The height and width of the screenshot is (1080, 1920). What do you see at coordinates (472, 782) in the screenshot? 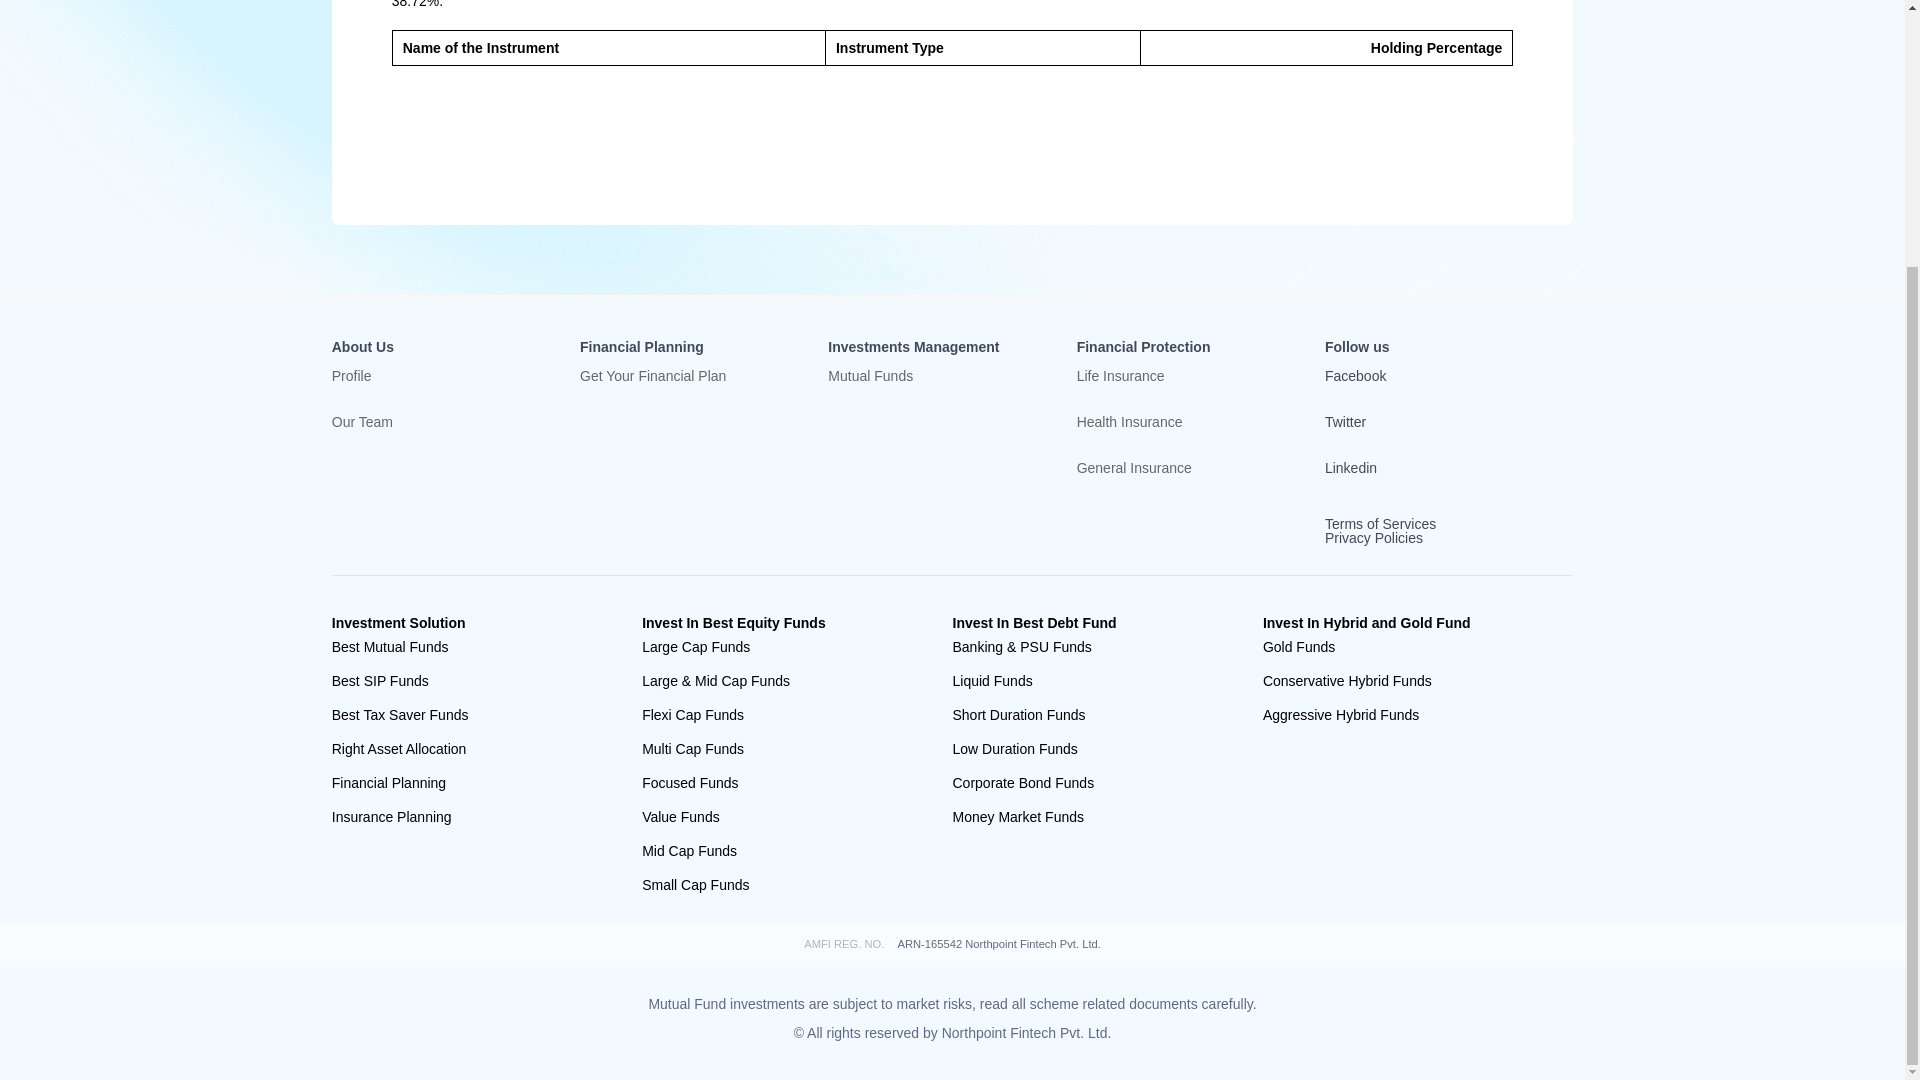
I see `Financial Planning` at bounding box center [472, 782].